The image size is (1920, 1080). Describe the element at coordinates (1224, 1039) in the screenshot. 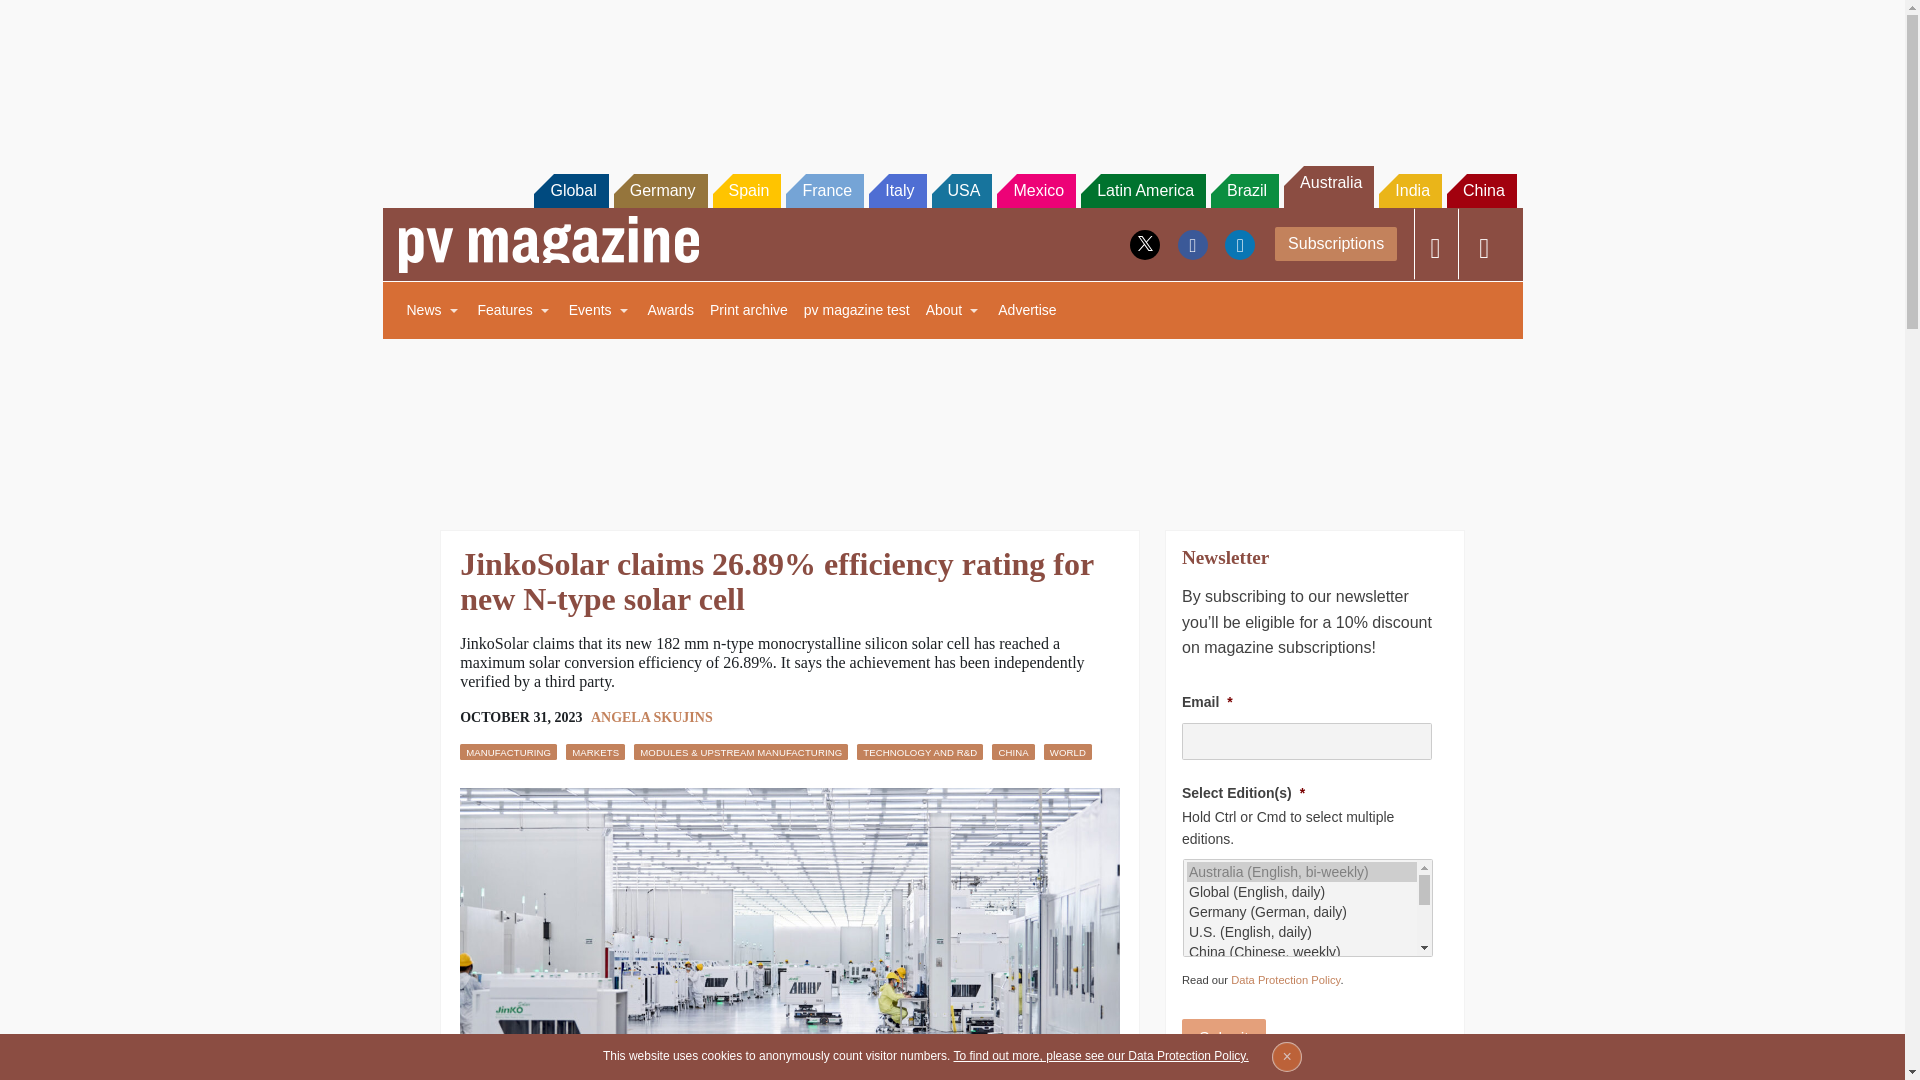

I see `Submit` at that location.